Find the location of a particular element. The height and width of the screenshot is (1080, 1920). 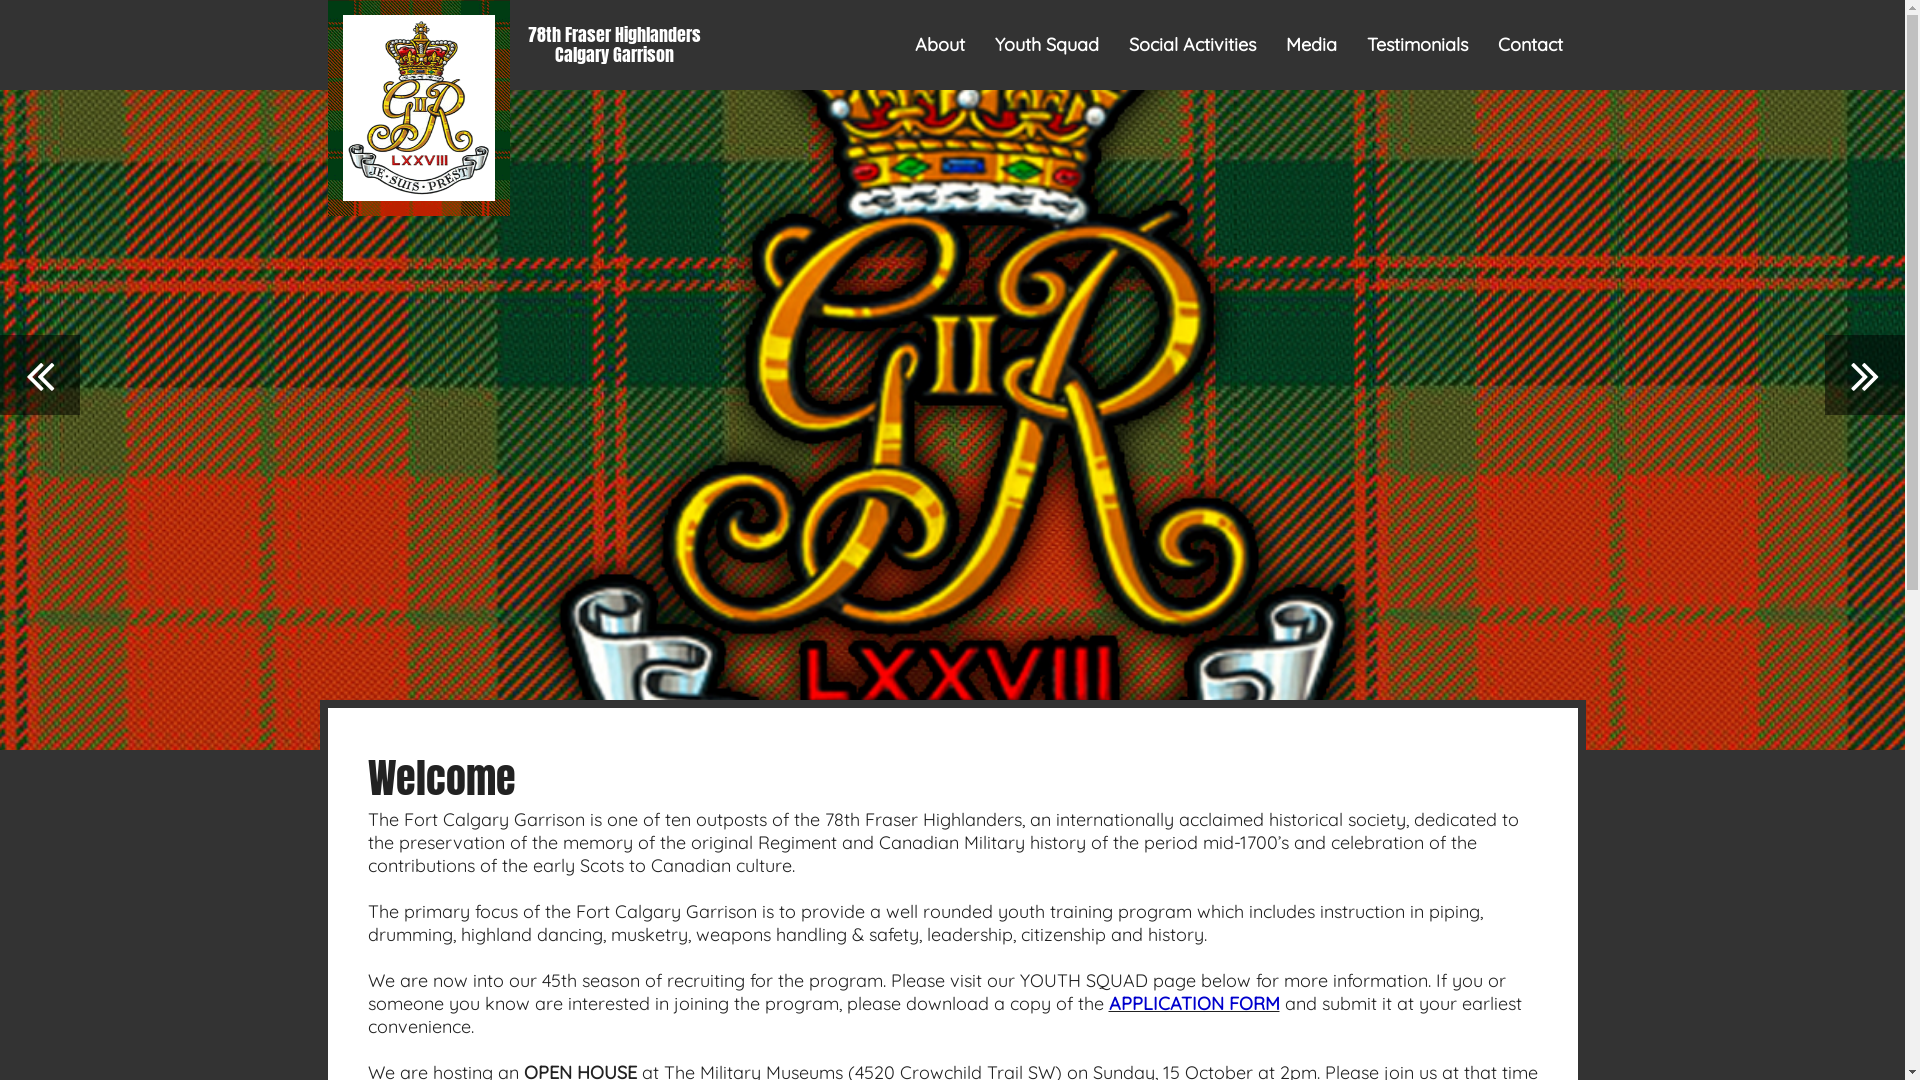

Social Activities is located at coordinates (1192, 45).